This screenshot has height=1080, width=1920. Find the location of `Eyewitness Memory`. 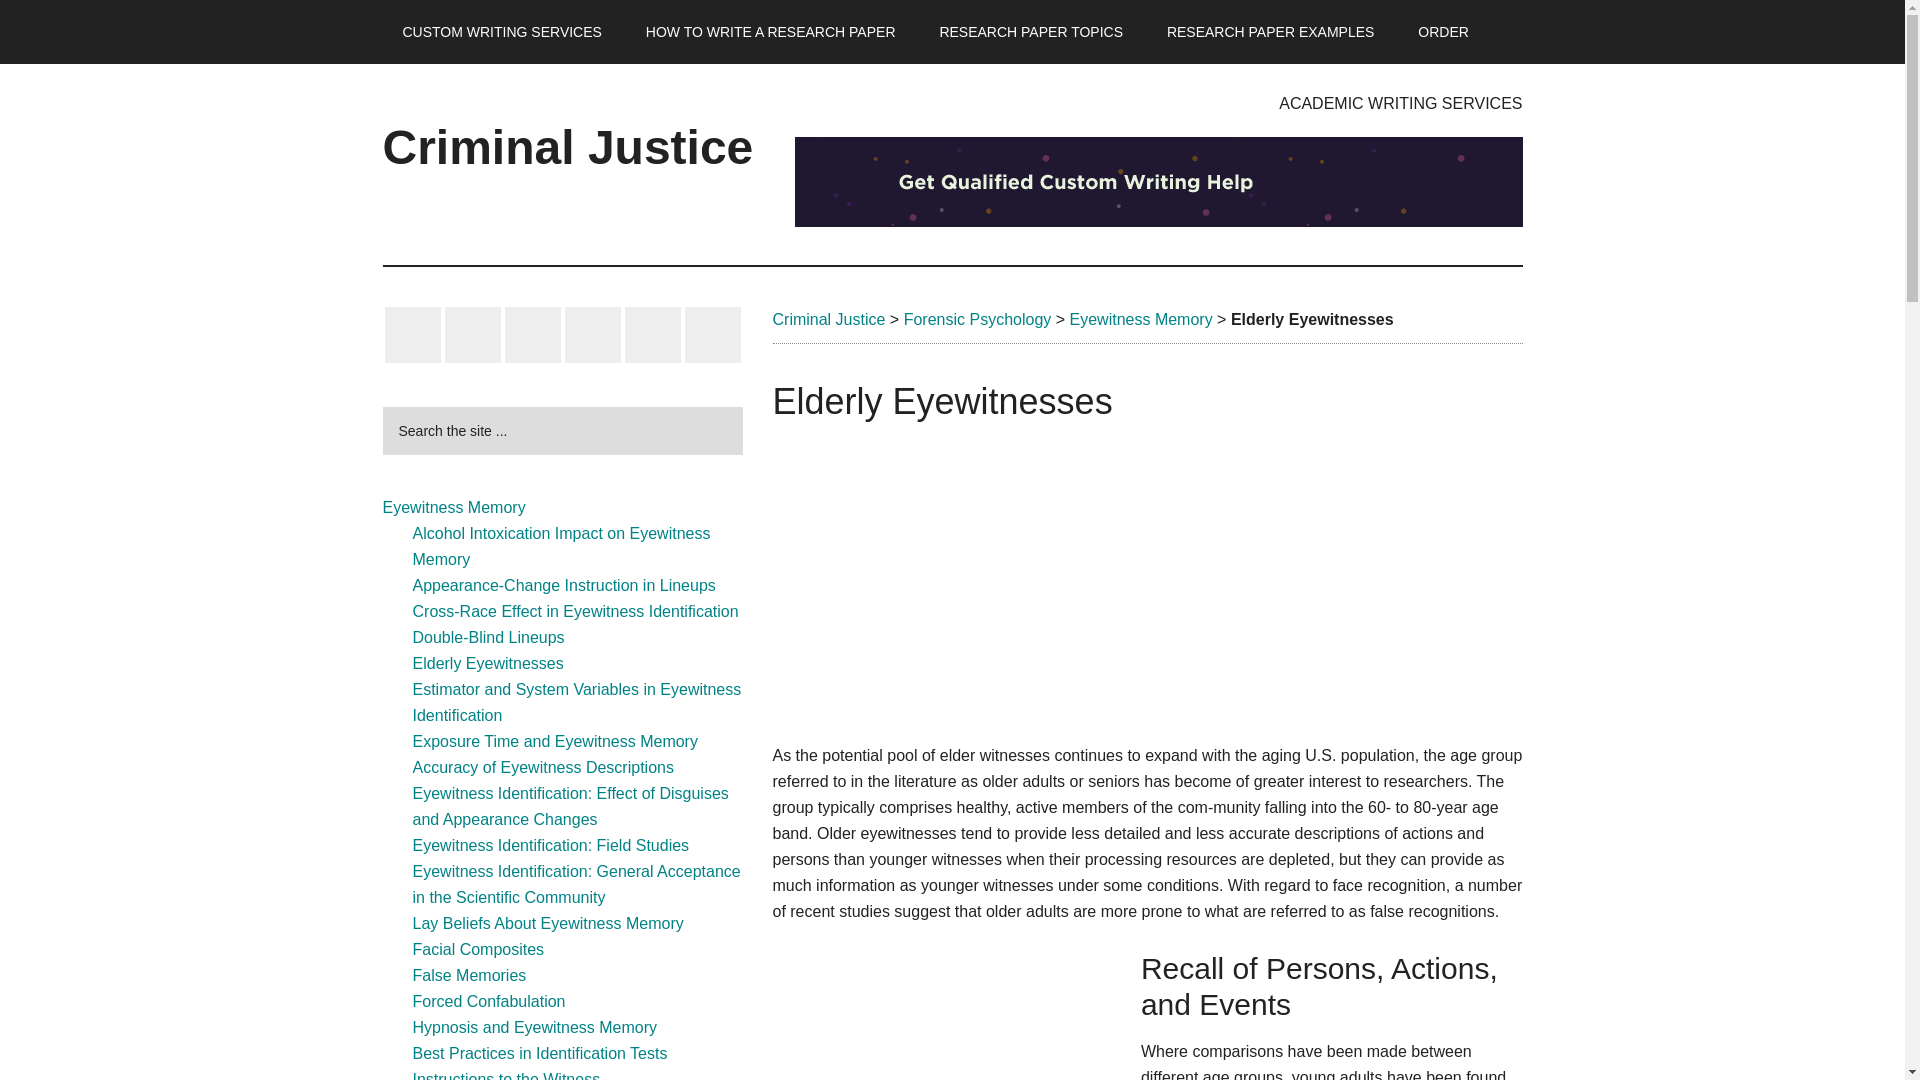

Eyewitness Memory is located at coordinates (453, 507).